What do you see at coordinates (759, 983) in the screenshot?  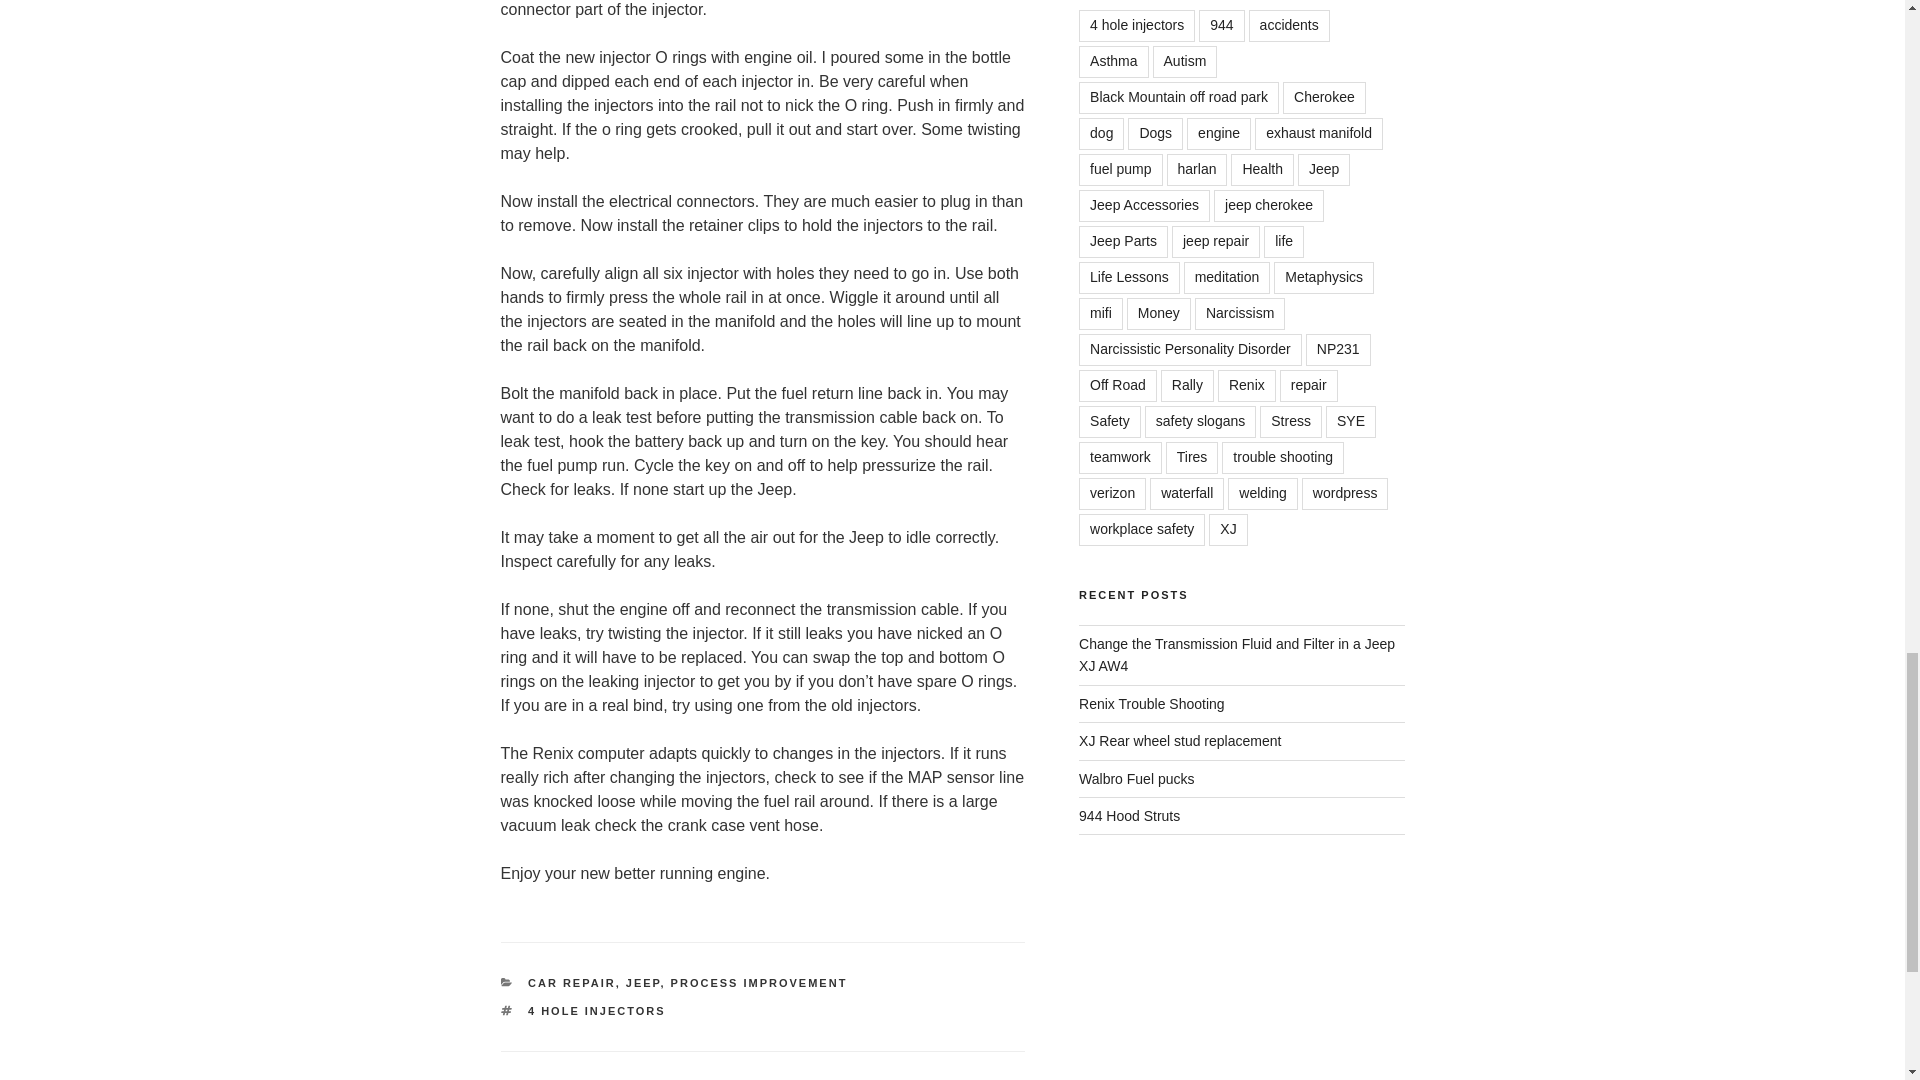 I see `PROCESS IMPROVEMENT` at bounding box center [759, 983].